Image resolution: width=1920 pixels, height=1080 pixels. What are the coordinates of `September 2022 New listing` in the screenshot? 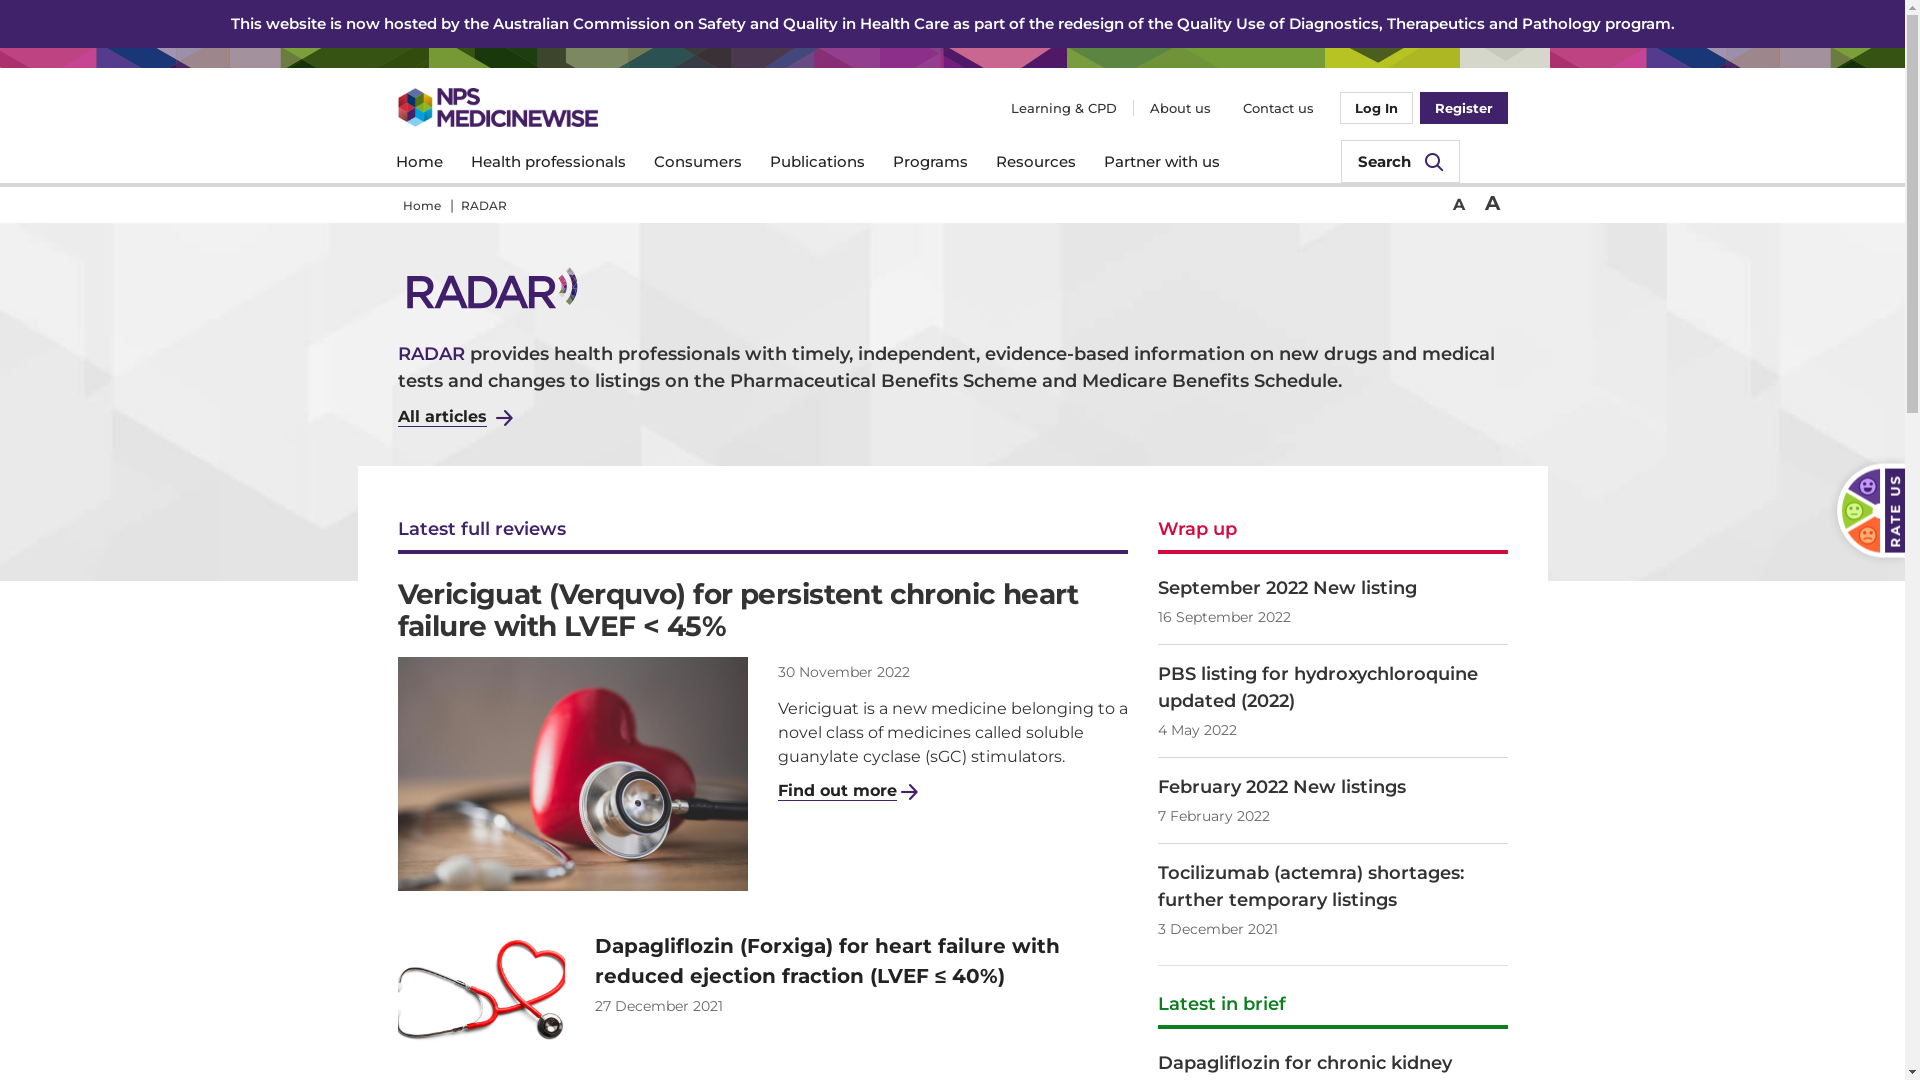 It's located at (1333, 588).